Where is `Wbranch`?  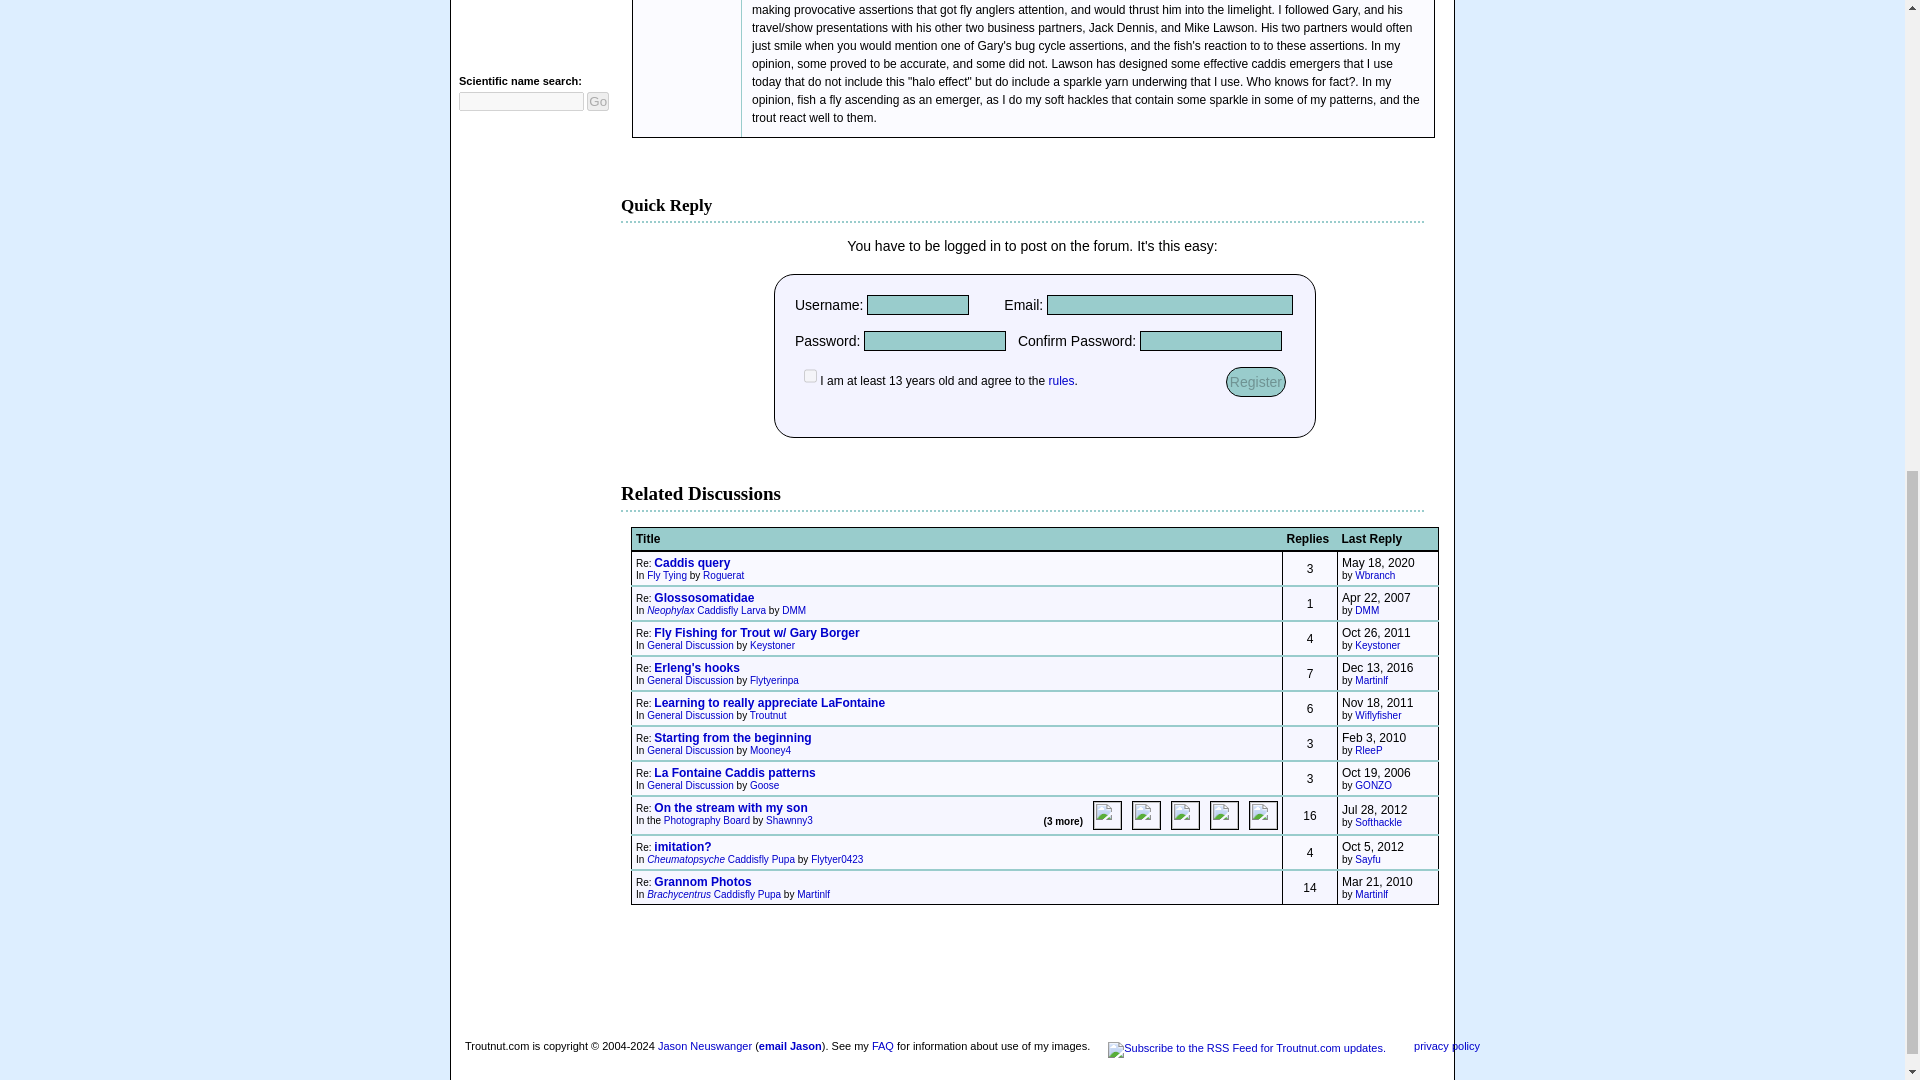
Wbranch is located at coordinates (1375, 576).